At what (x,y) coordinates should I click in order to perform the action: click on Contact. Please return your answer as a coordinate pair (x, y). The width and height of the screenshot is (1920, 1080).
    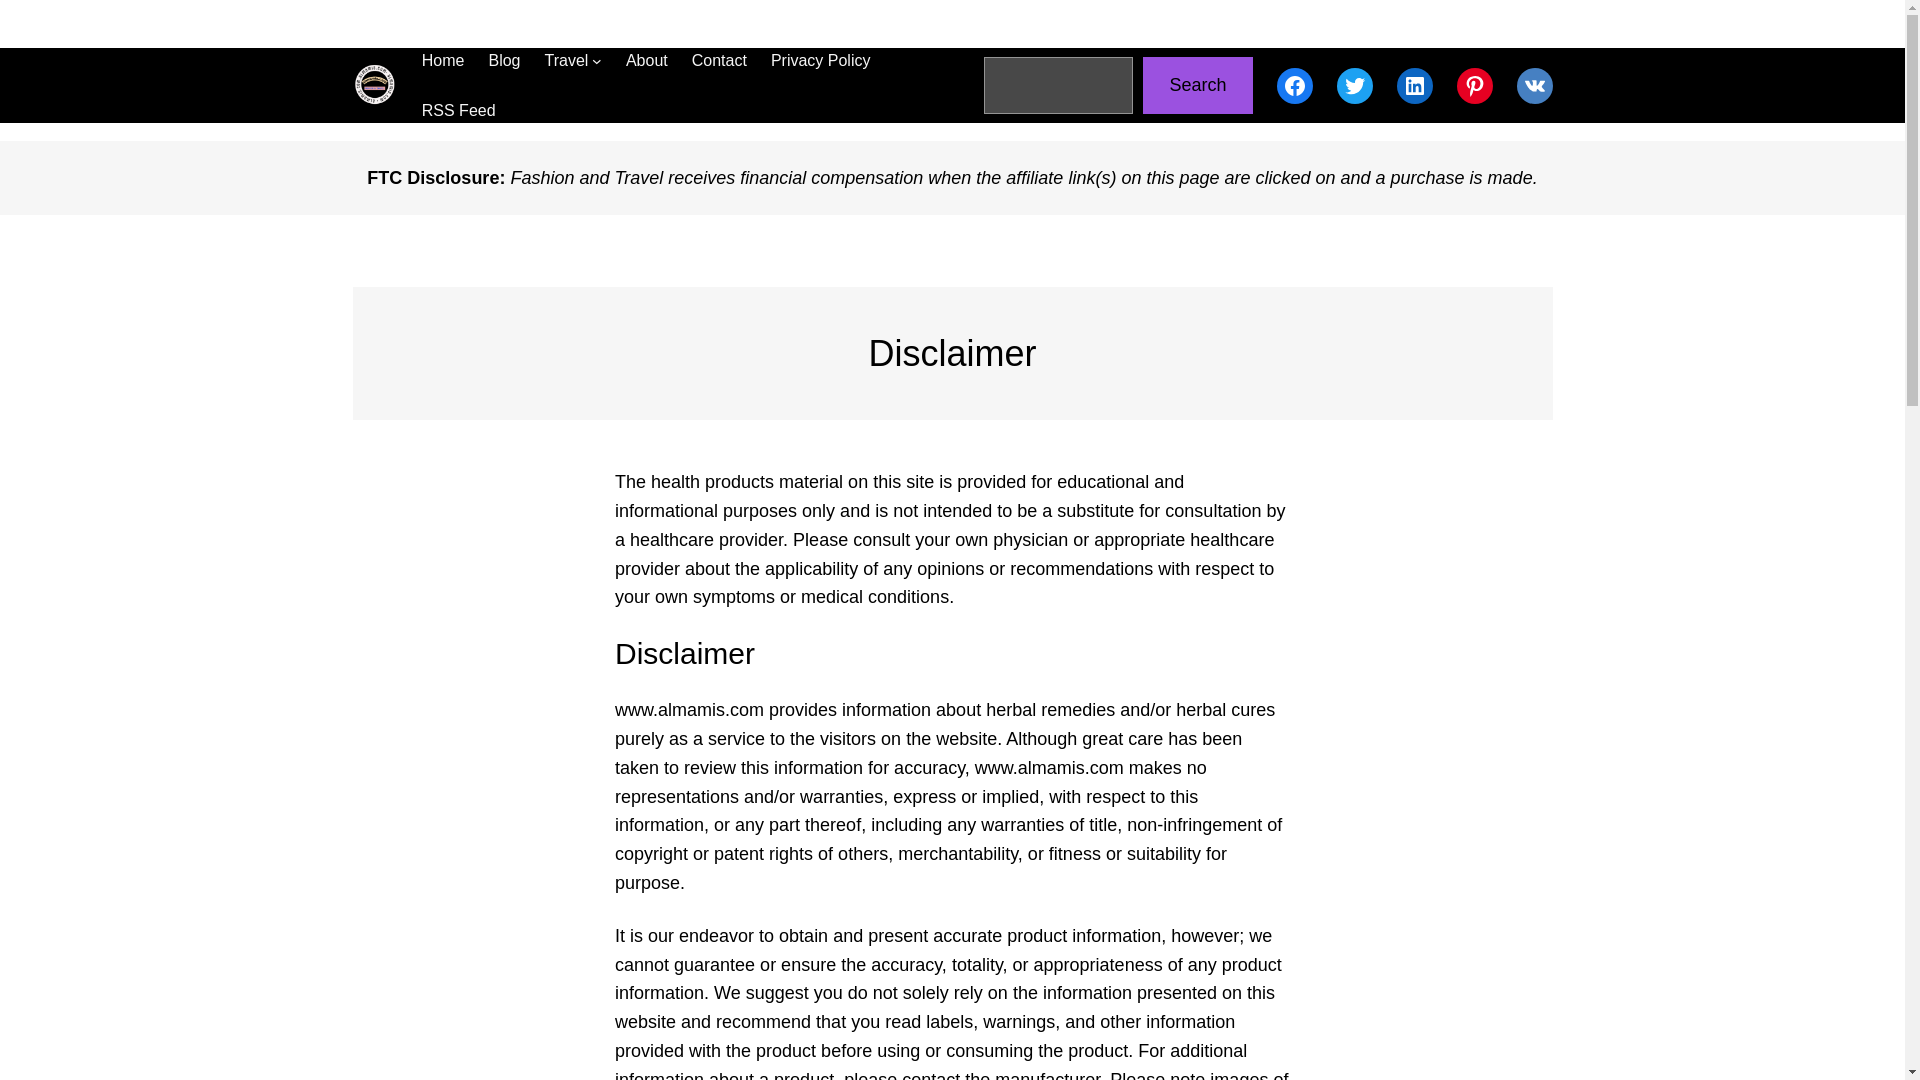
    Looking at the image, I should click on (718, 60).